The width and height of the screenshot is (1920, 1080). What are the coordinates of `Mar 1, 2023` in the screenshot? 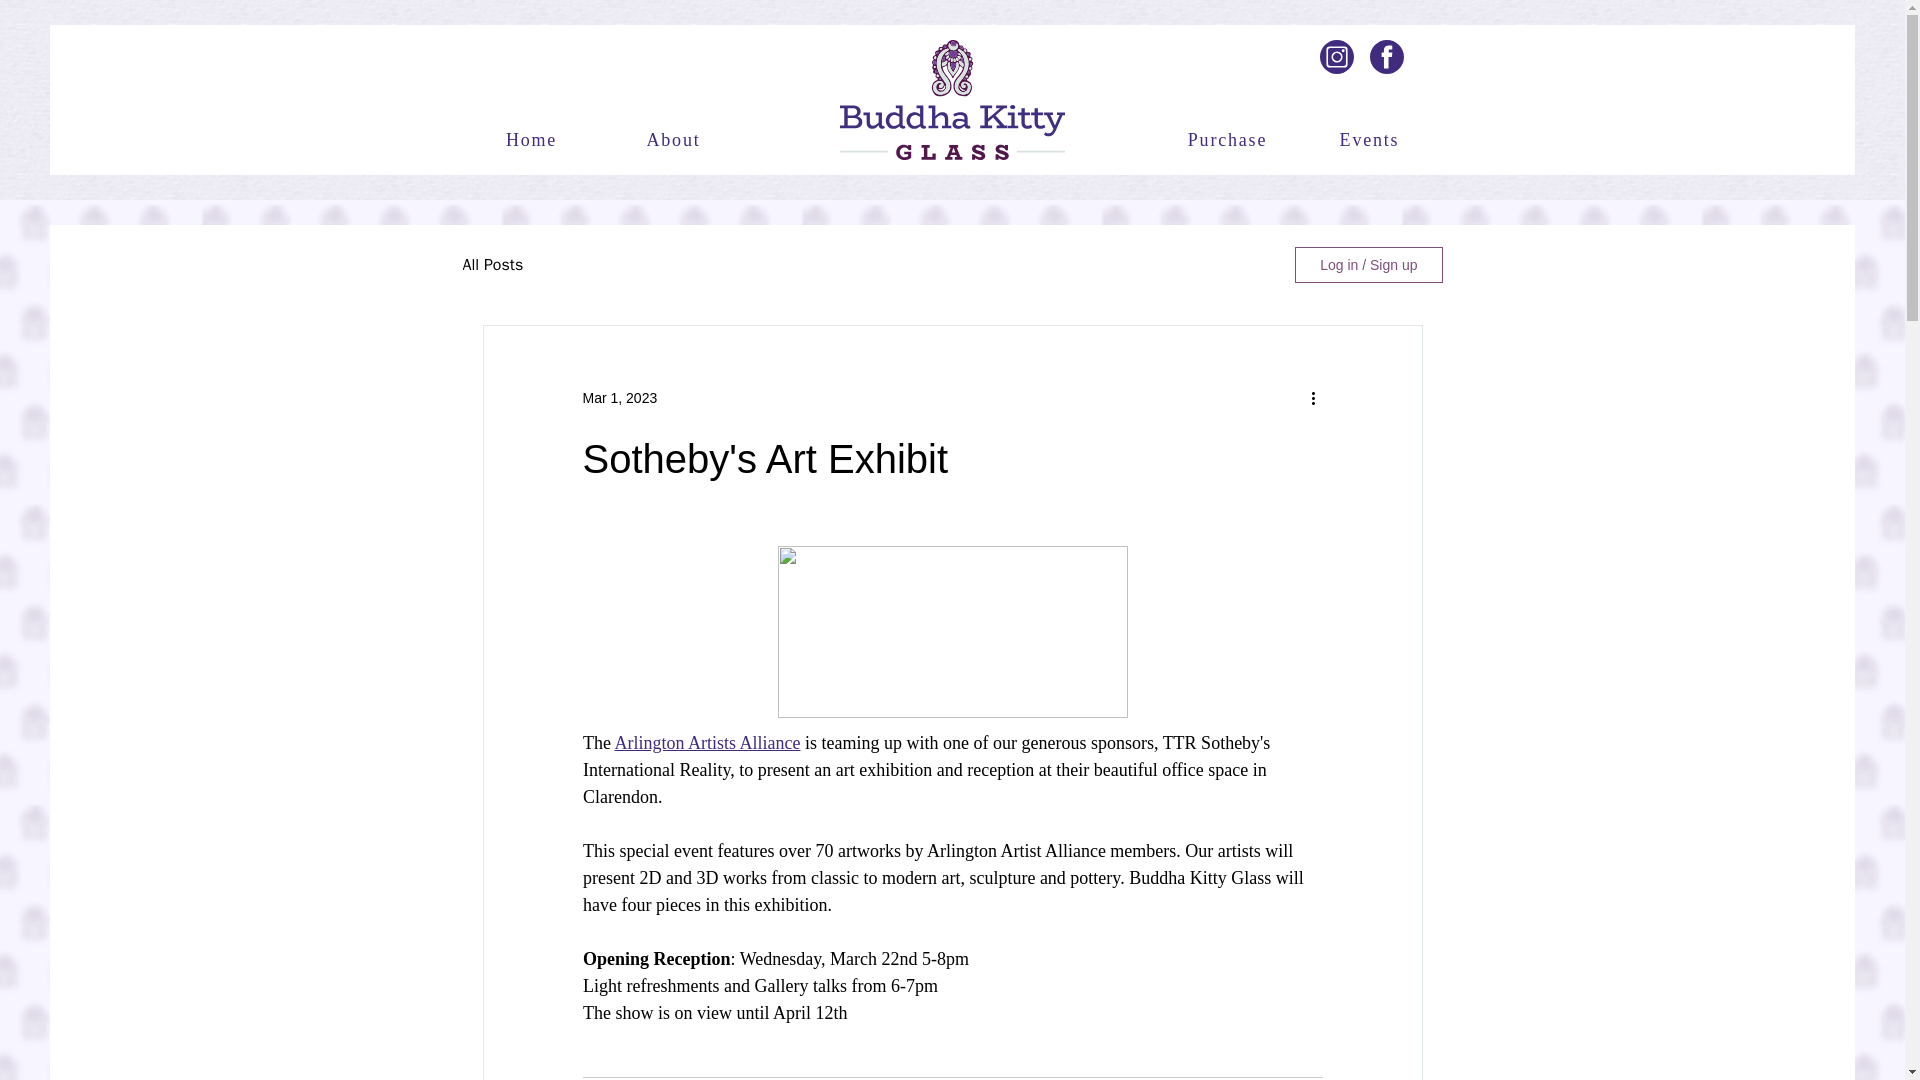 It's located at (618, 398).